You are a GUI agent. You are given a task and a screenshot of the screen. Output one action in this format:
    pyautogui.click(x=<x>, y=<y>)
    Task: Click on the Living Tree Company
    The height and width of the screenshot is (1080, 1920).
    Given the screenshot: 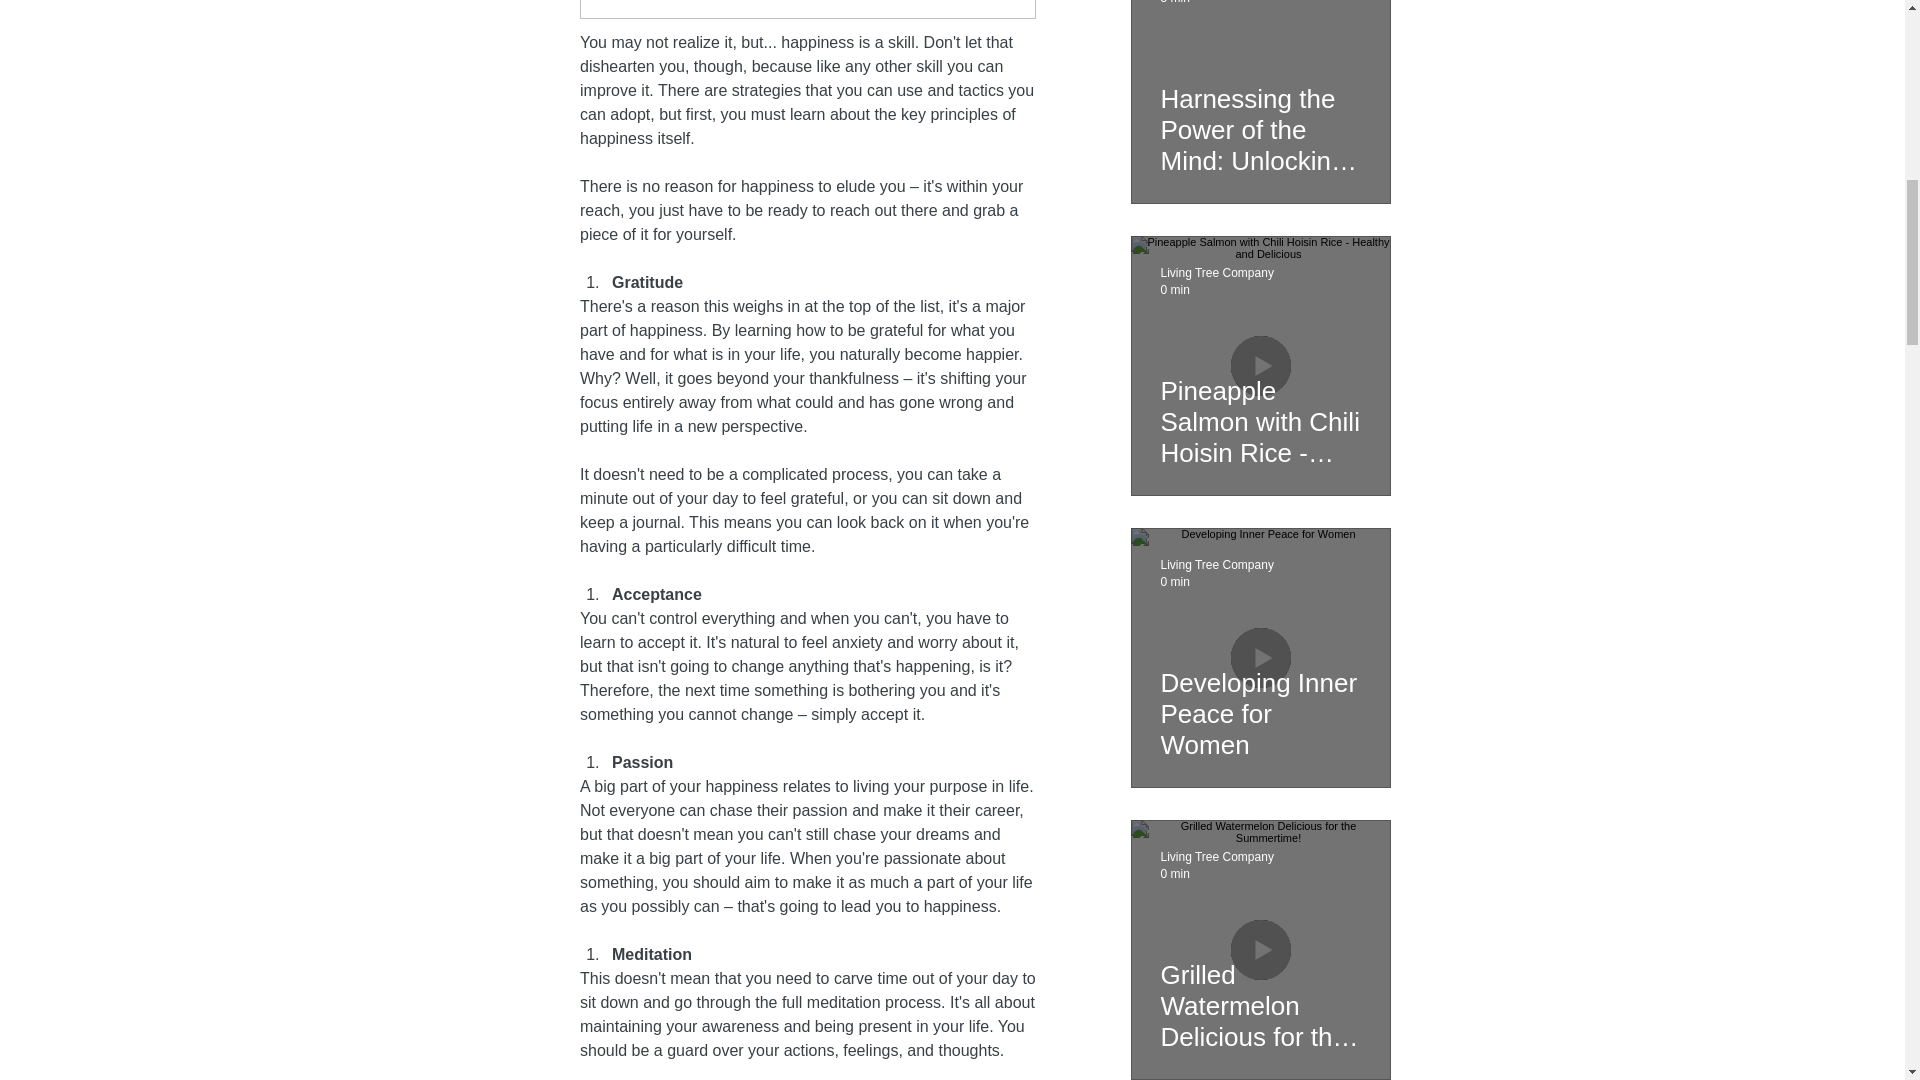 What is the action you would take?
    pyautogui.click(x=1216, y=272)
    